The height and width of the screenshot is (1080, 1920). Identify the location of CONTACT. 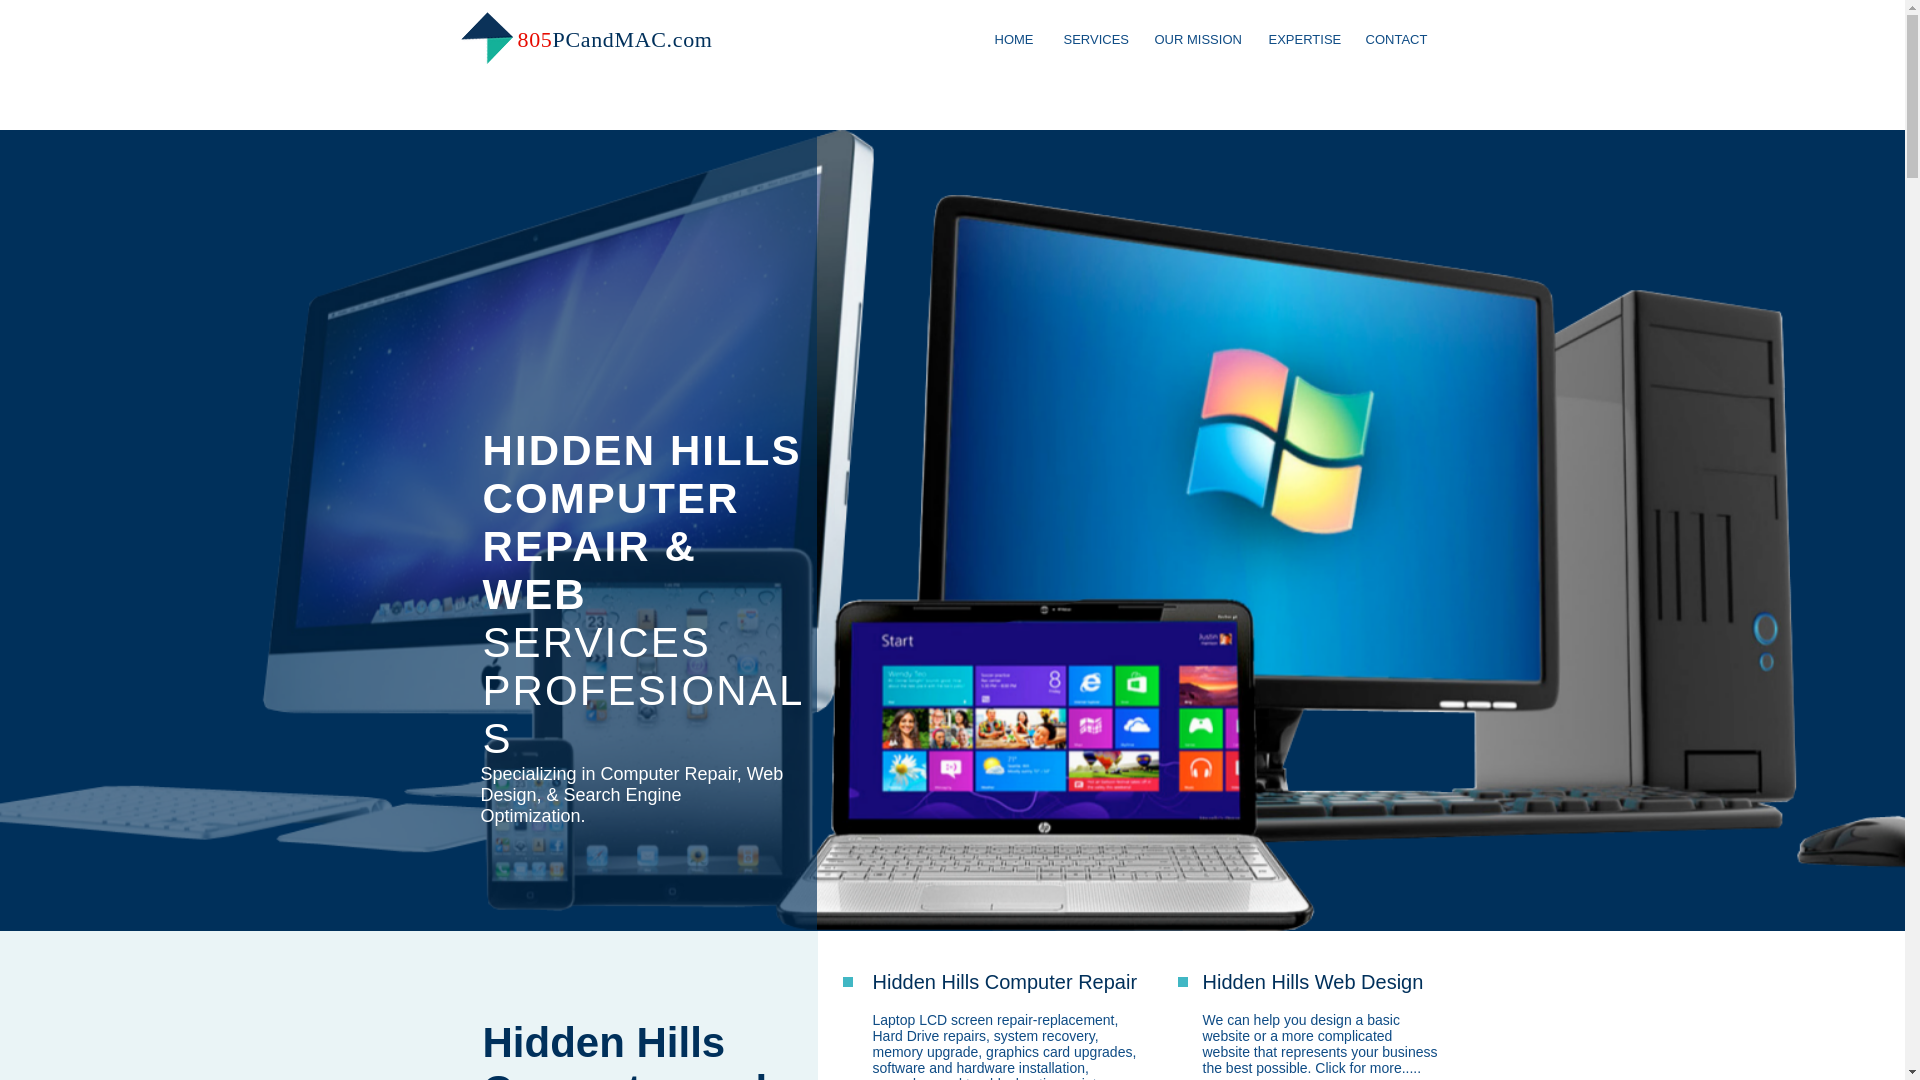
(1395, 40).